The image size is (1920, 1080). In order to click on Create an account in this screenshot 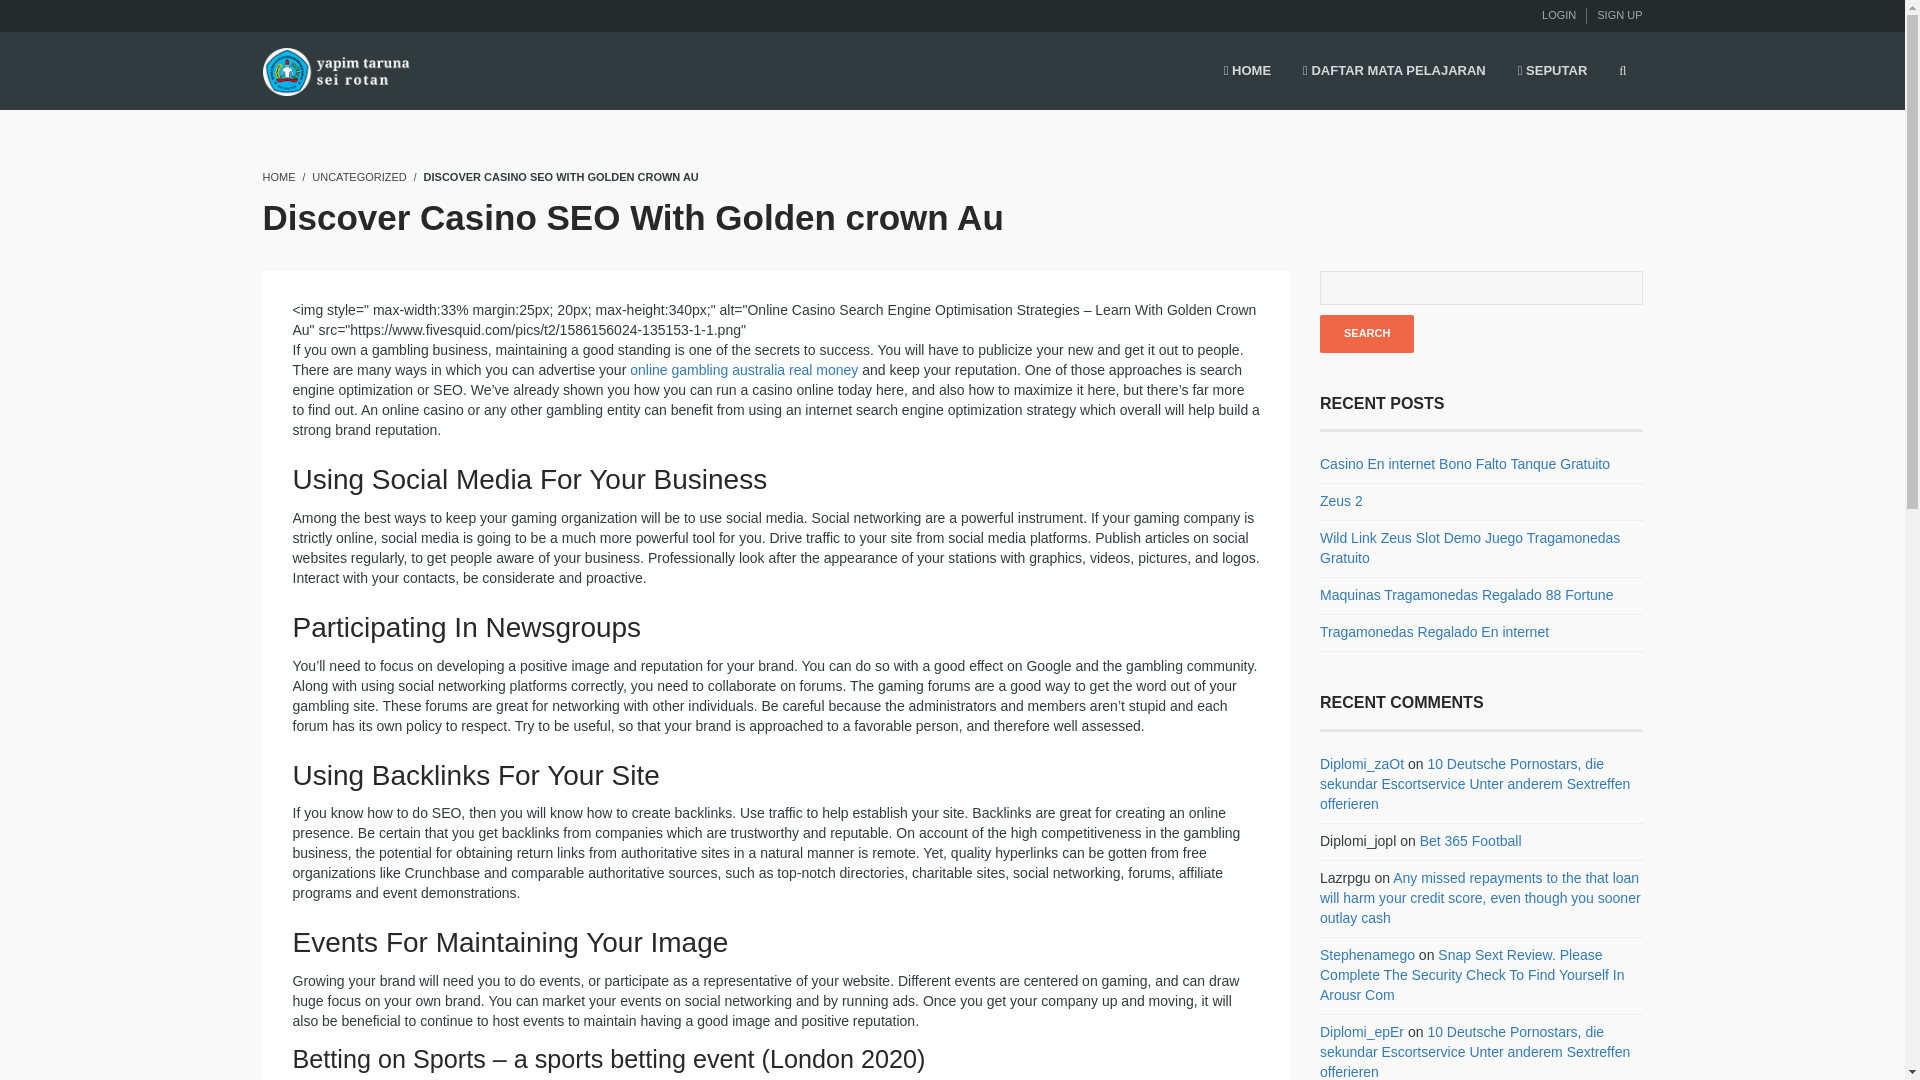, I will do `click(1619, 14)`.